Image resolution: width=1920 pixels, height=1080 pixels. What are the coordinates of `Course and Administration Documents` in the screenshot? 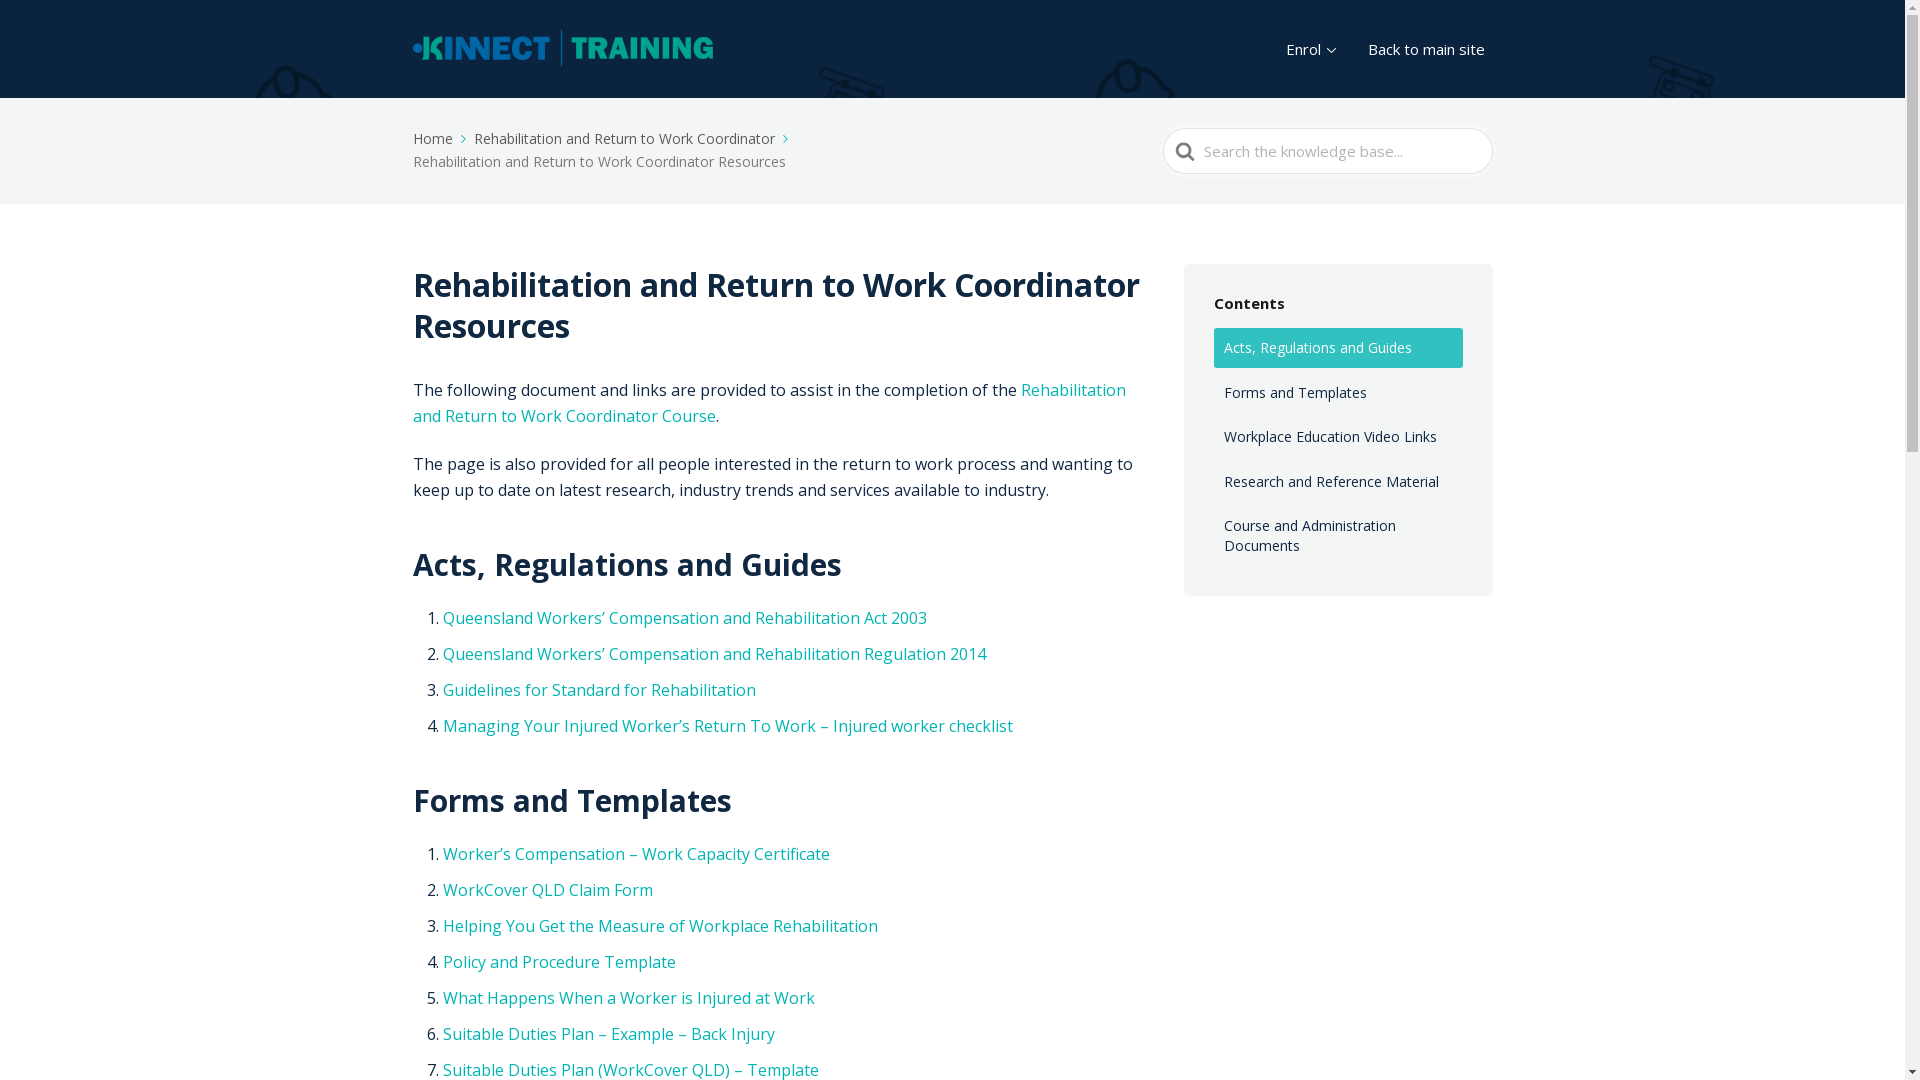 It's located at (1338, 536).